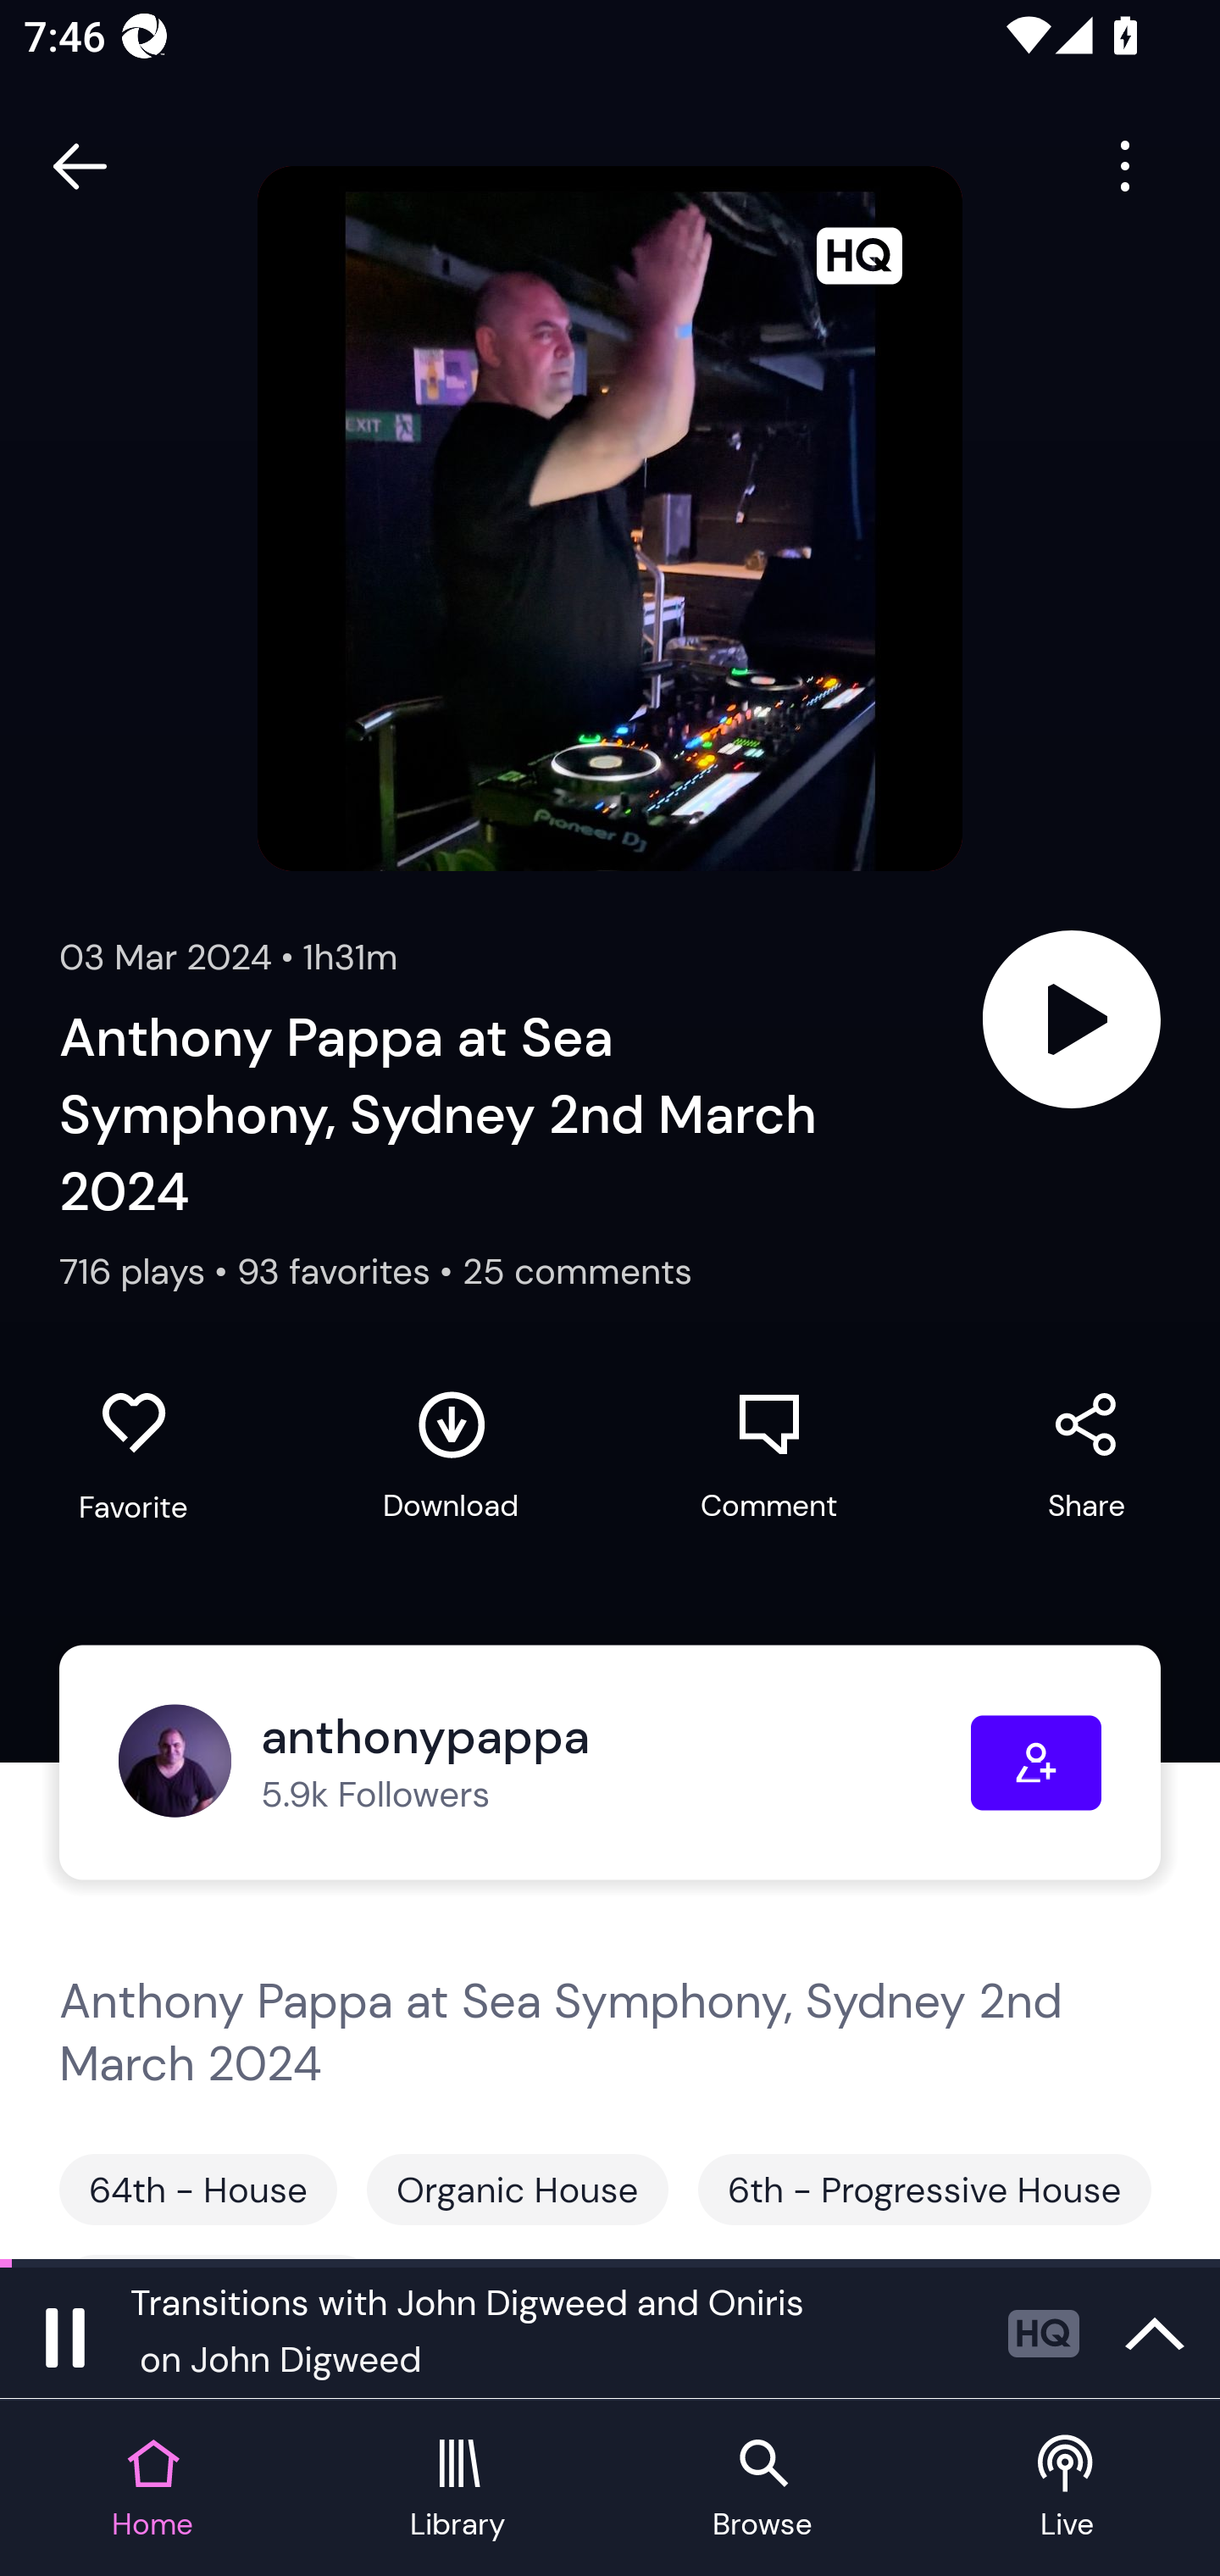  Describe the element at coordinates (152, 2490) in the screenshot. I see `Home tab Home` at that location.